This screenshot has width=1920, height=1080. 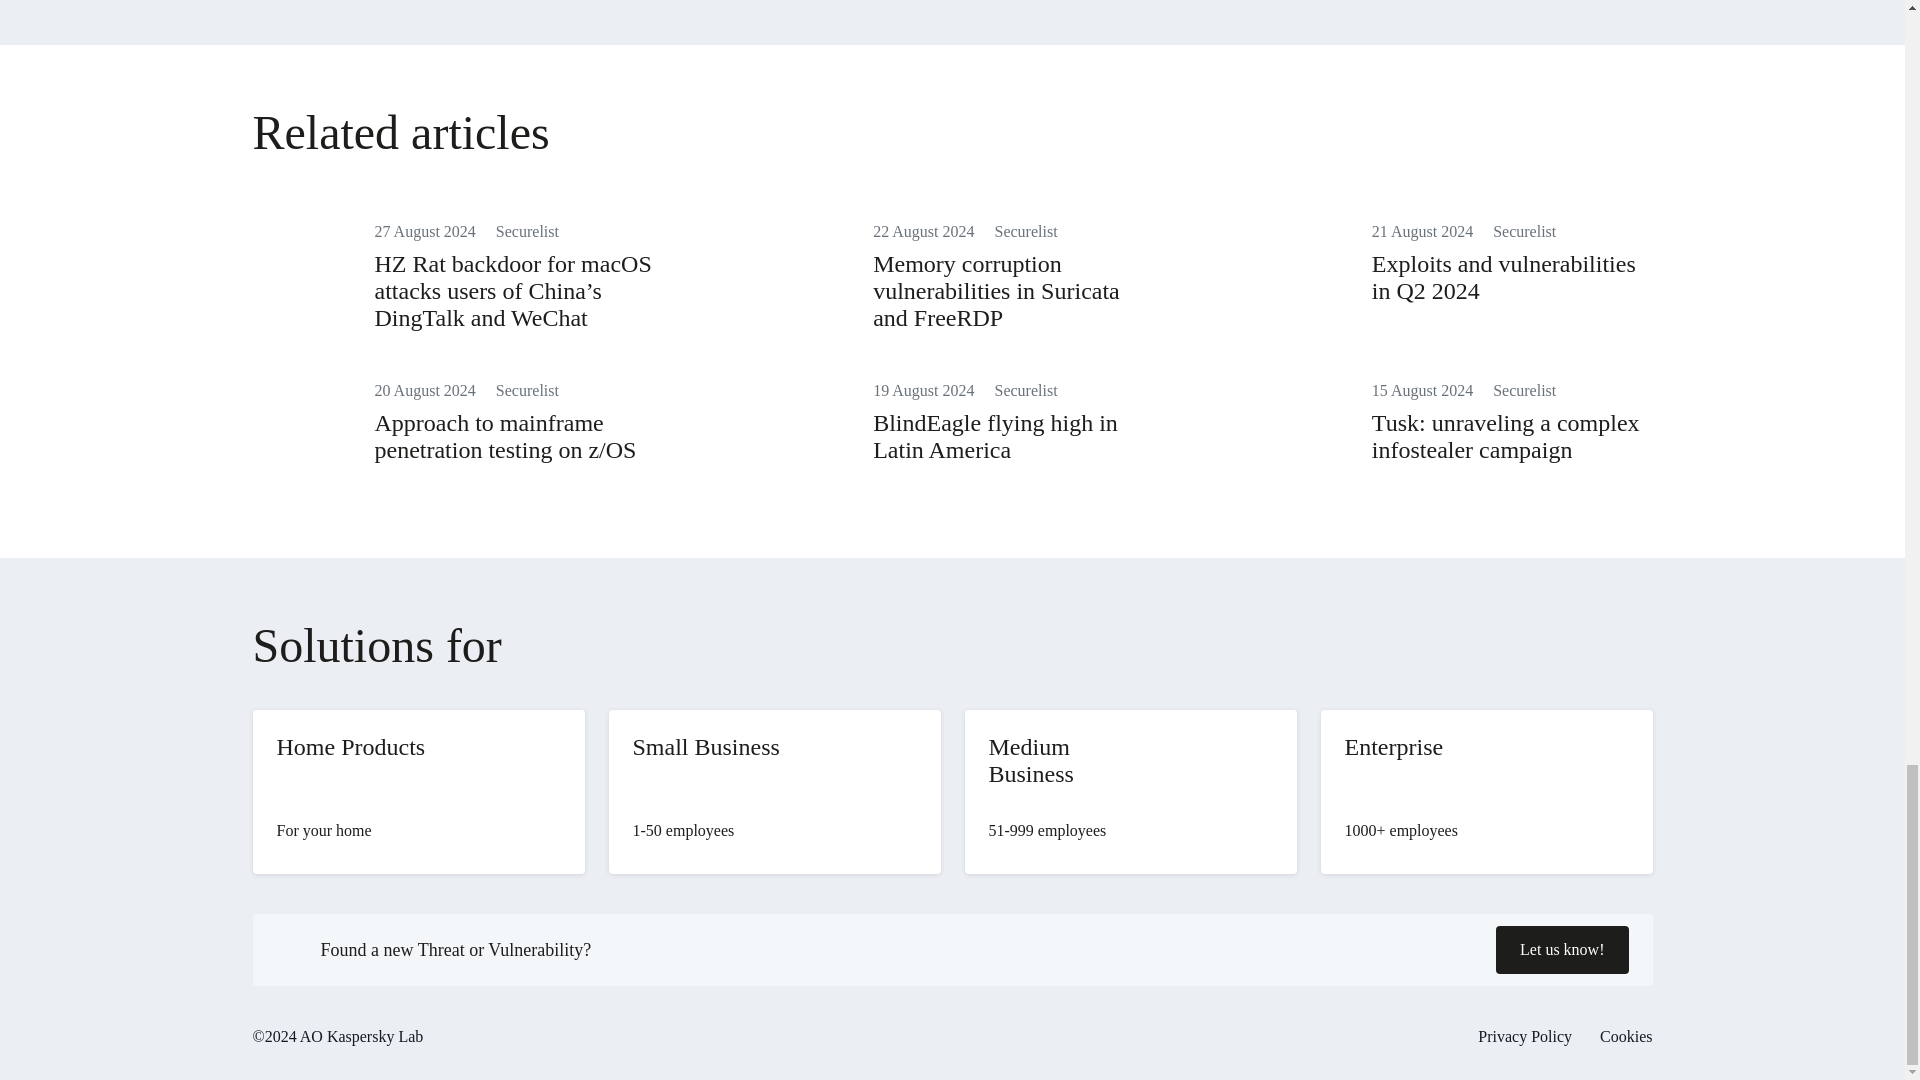 What do you see at coordinates (1504, 276) in the screenshot?
I see `Exploits and vulnerabilities in Q2 2024` at bounding box center [1504, 276].